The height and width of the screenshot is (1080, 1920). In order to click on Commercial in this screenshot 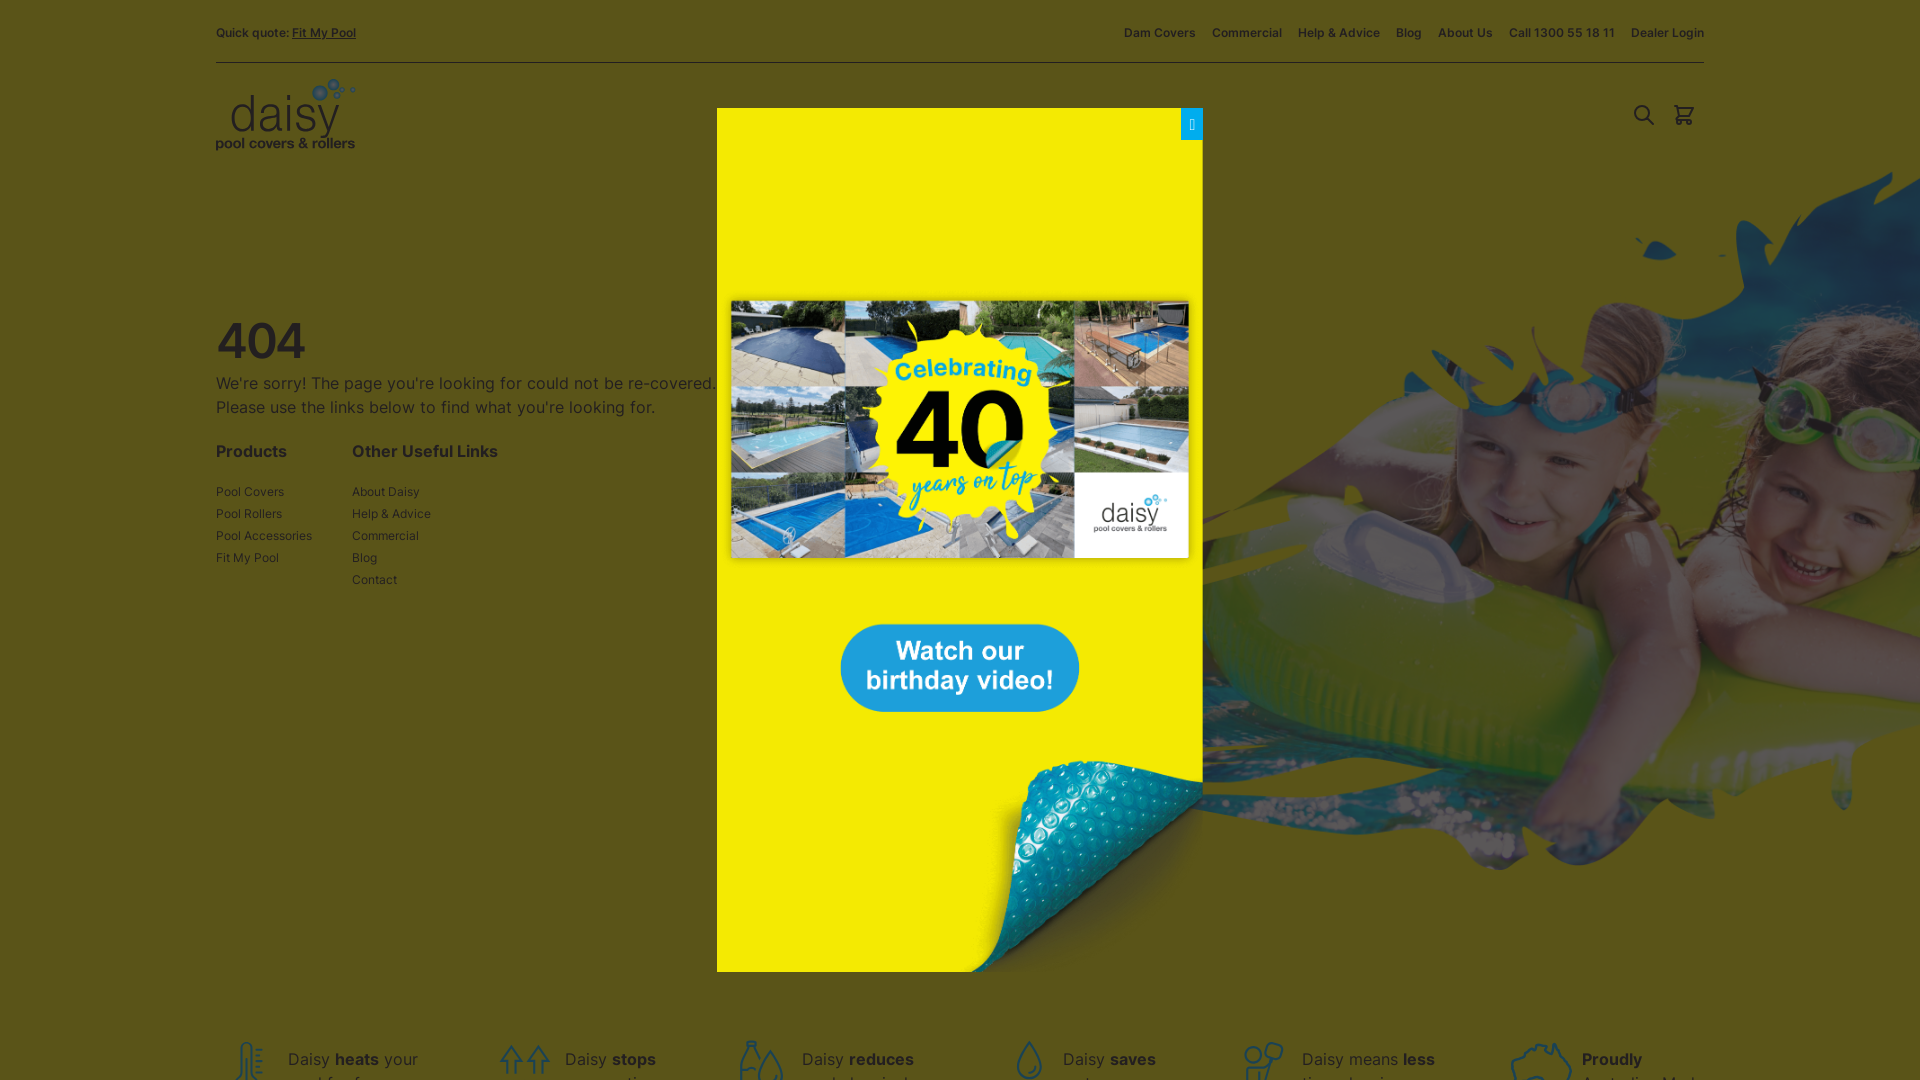, I will do `click(1247, 32)`.